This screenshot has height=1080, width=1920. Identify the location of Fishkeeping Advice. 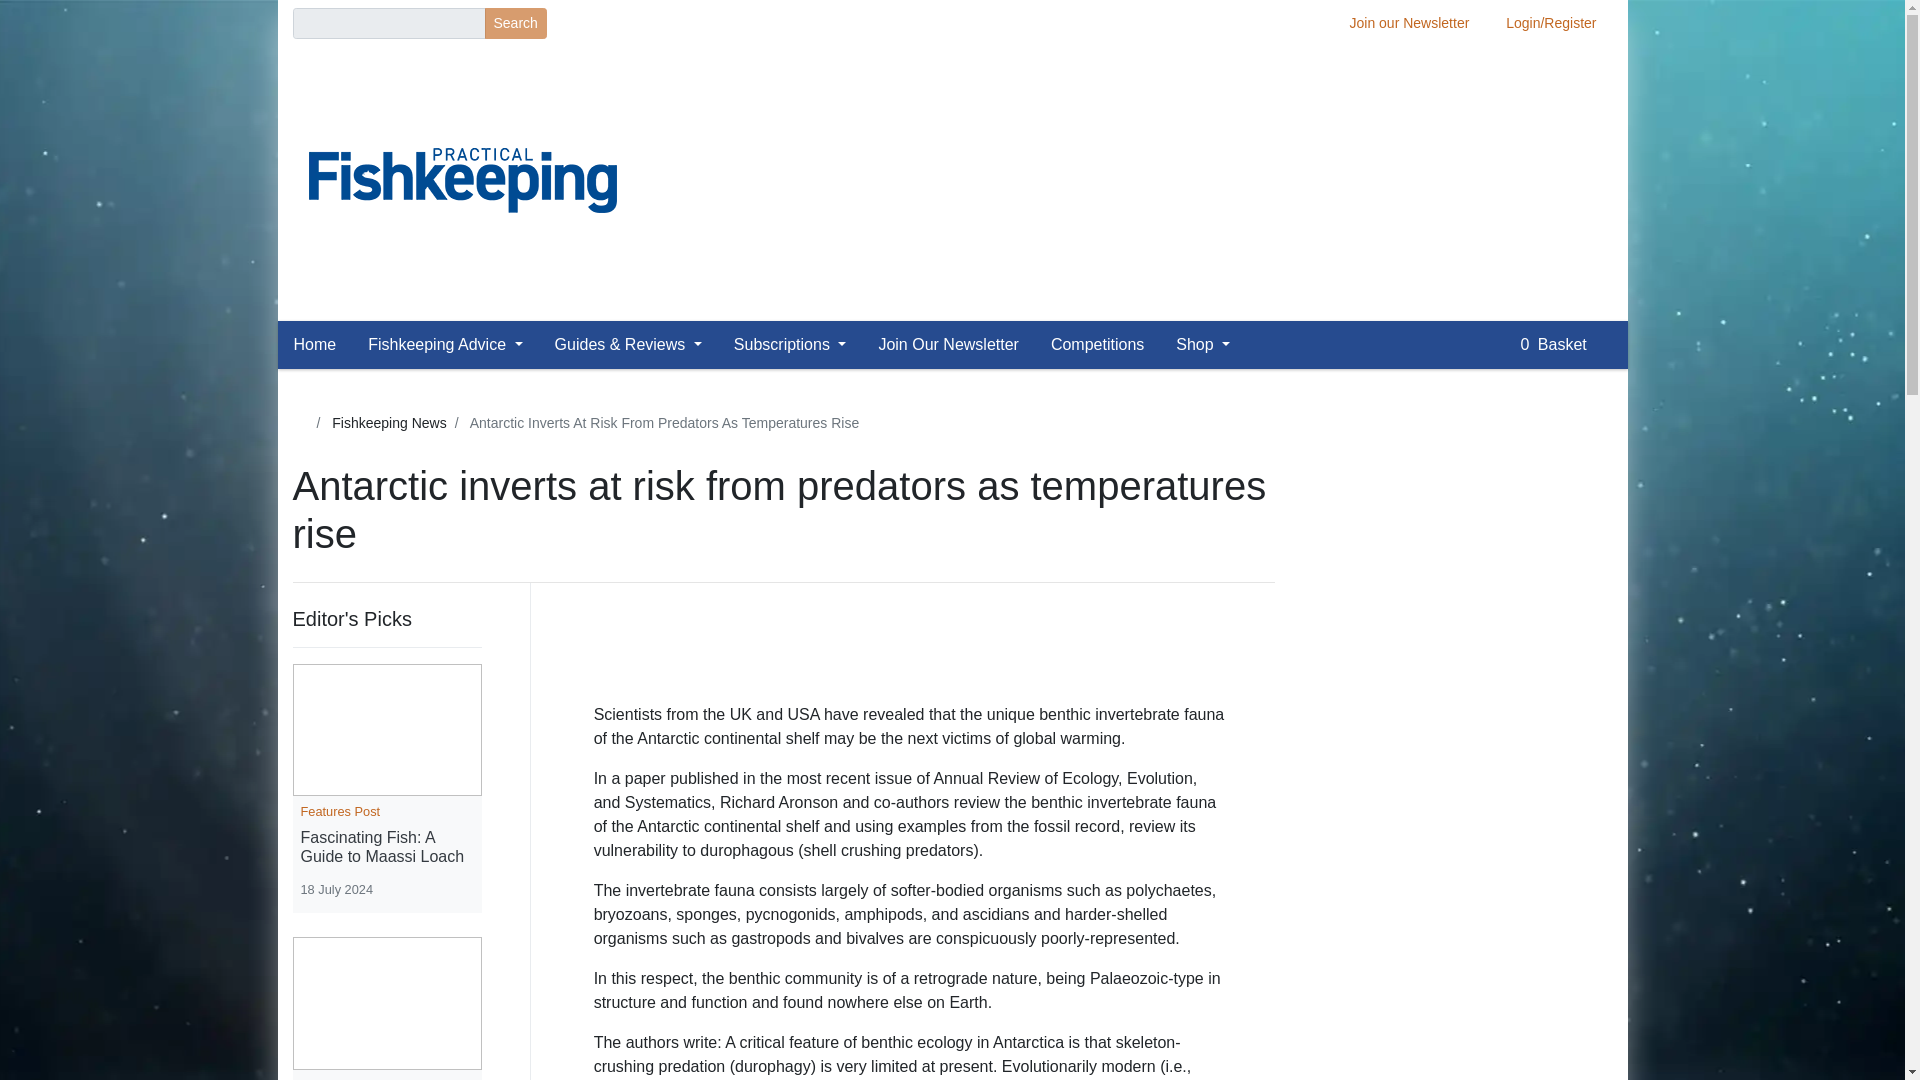
(444, 345).